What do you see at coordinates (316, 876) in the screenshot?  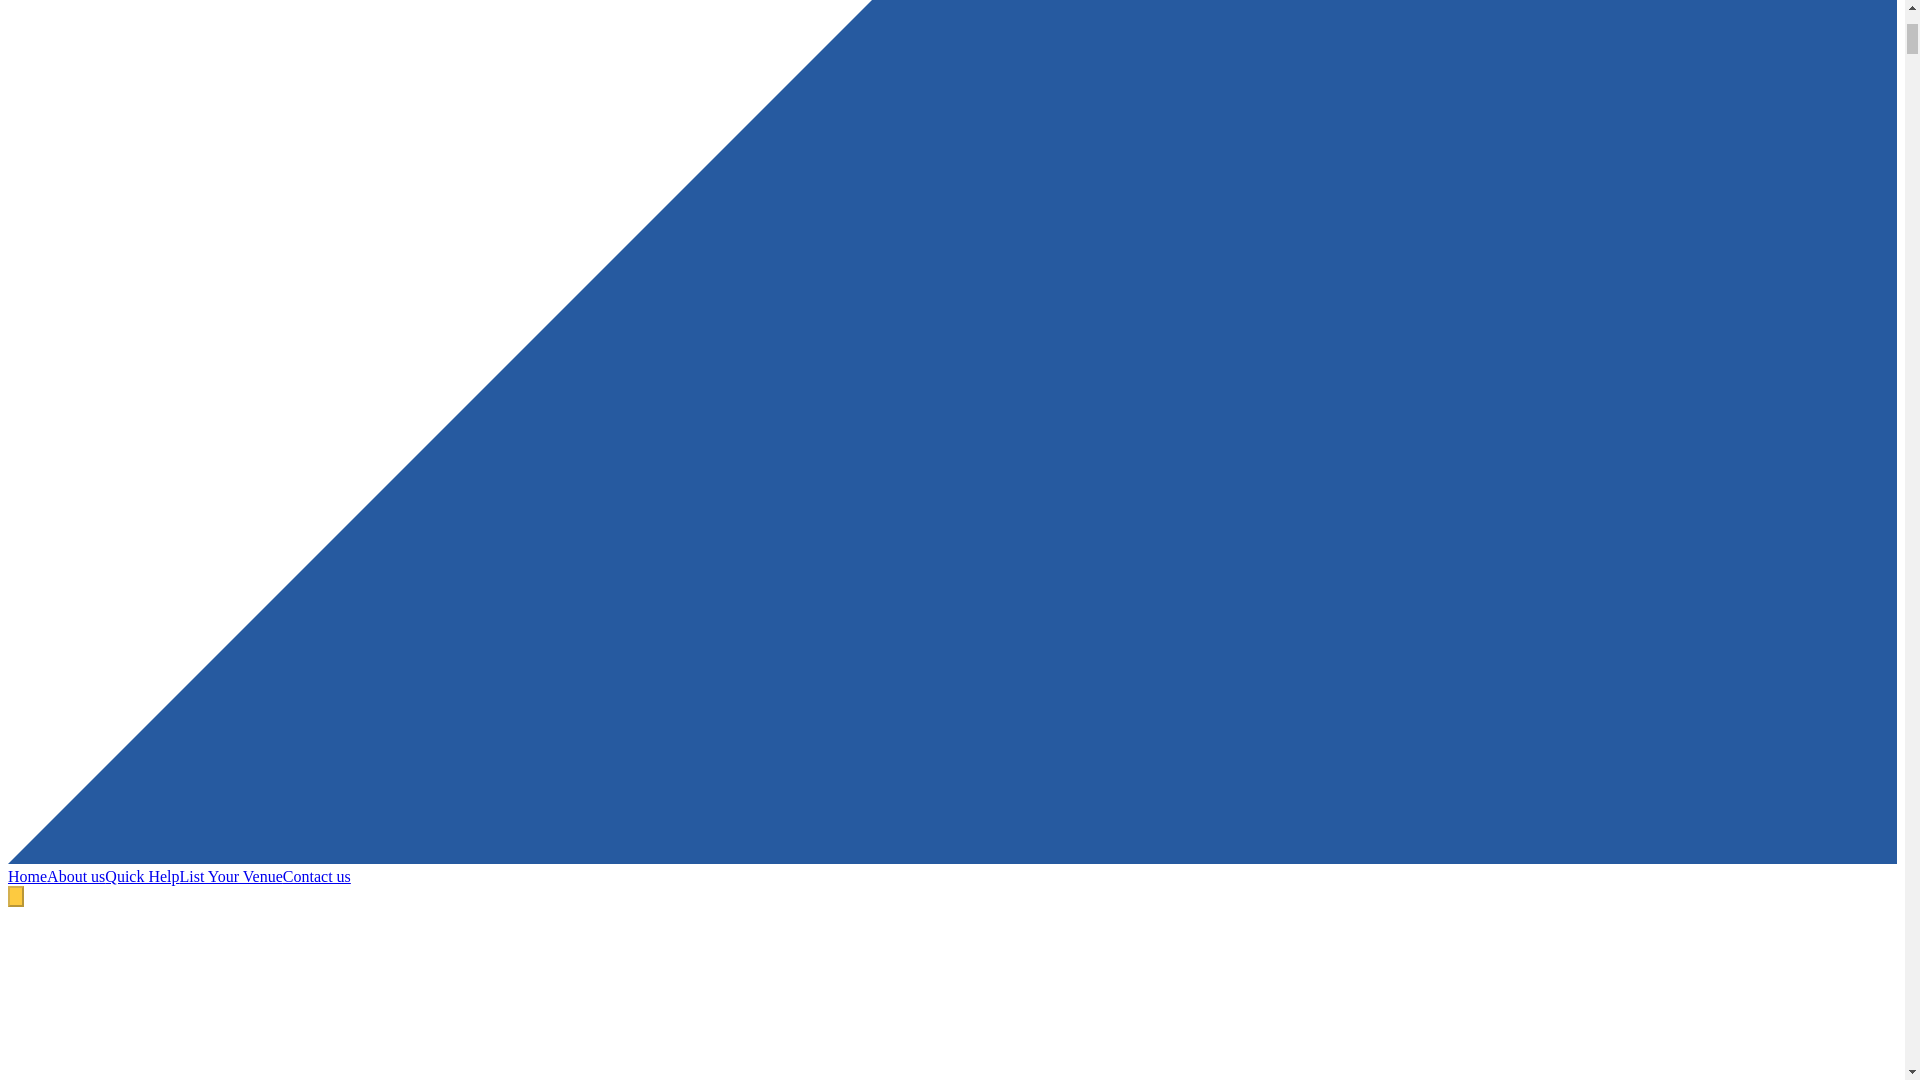 I see `Contact us` at bounding box center [316, 876].